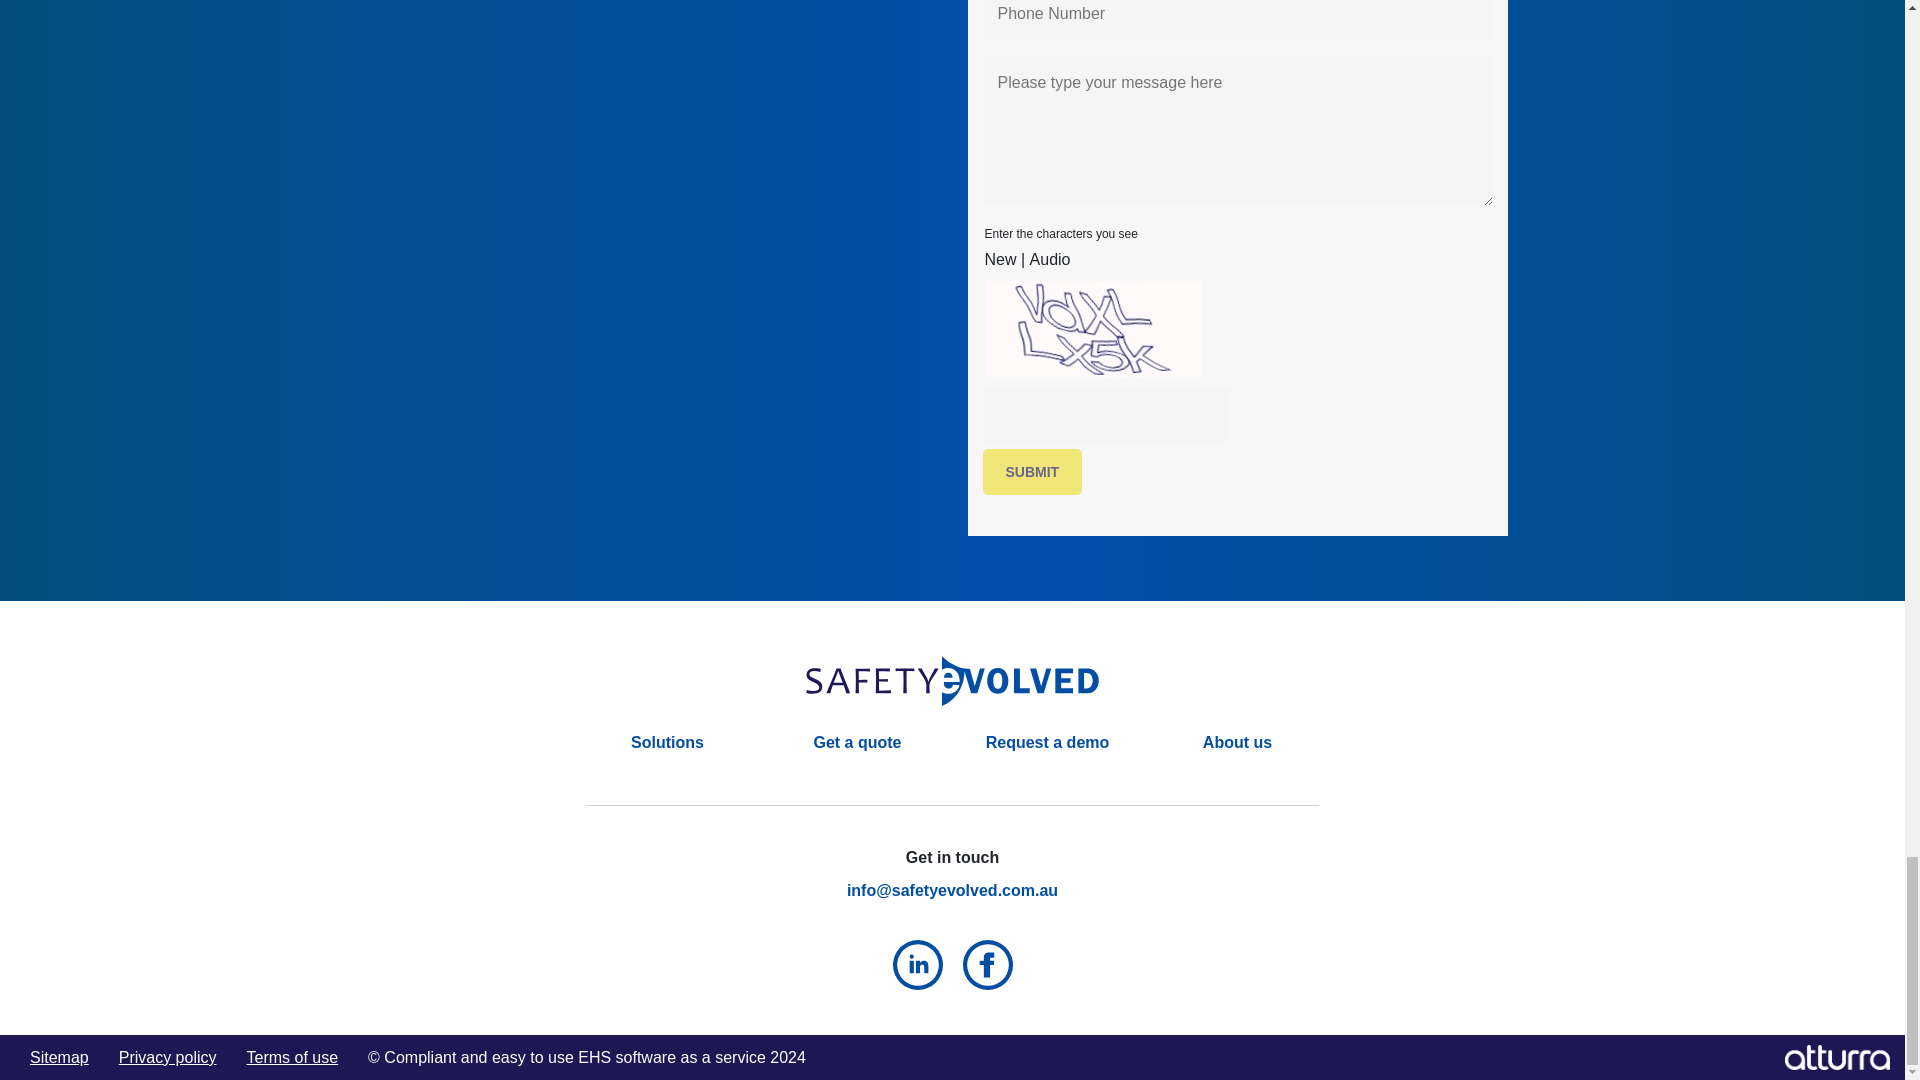 This screenshot has width=1920, height=1080. What do you see at coordinates (1050, 258) in the screenshot?
I see `Audio` at bounding box center [1050, 258].